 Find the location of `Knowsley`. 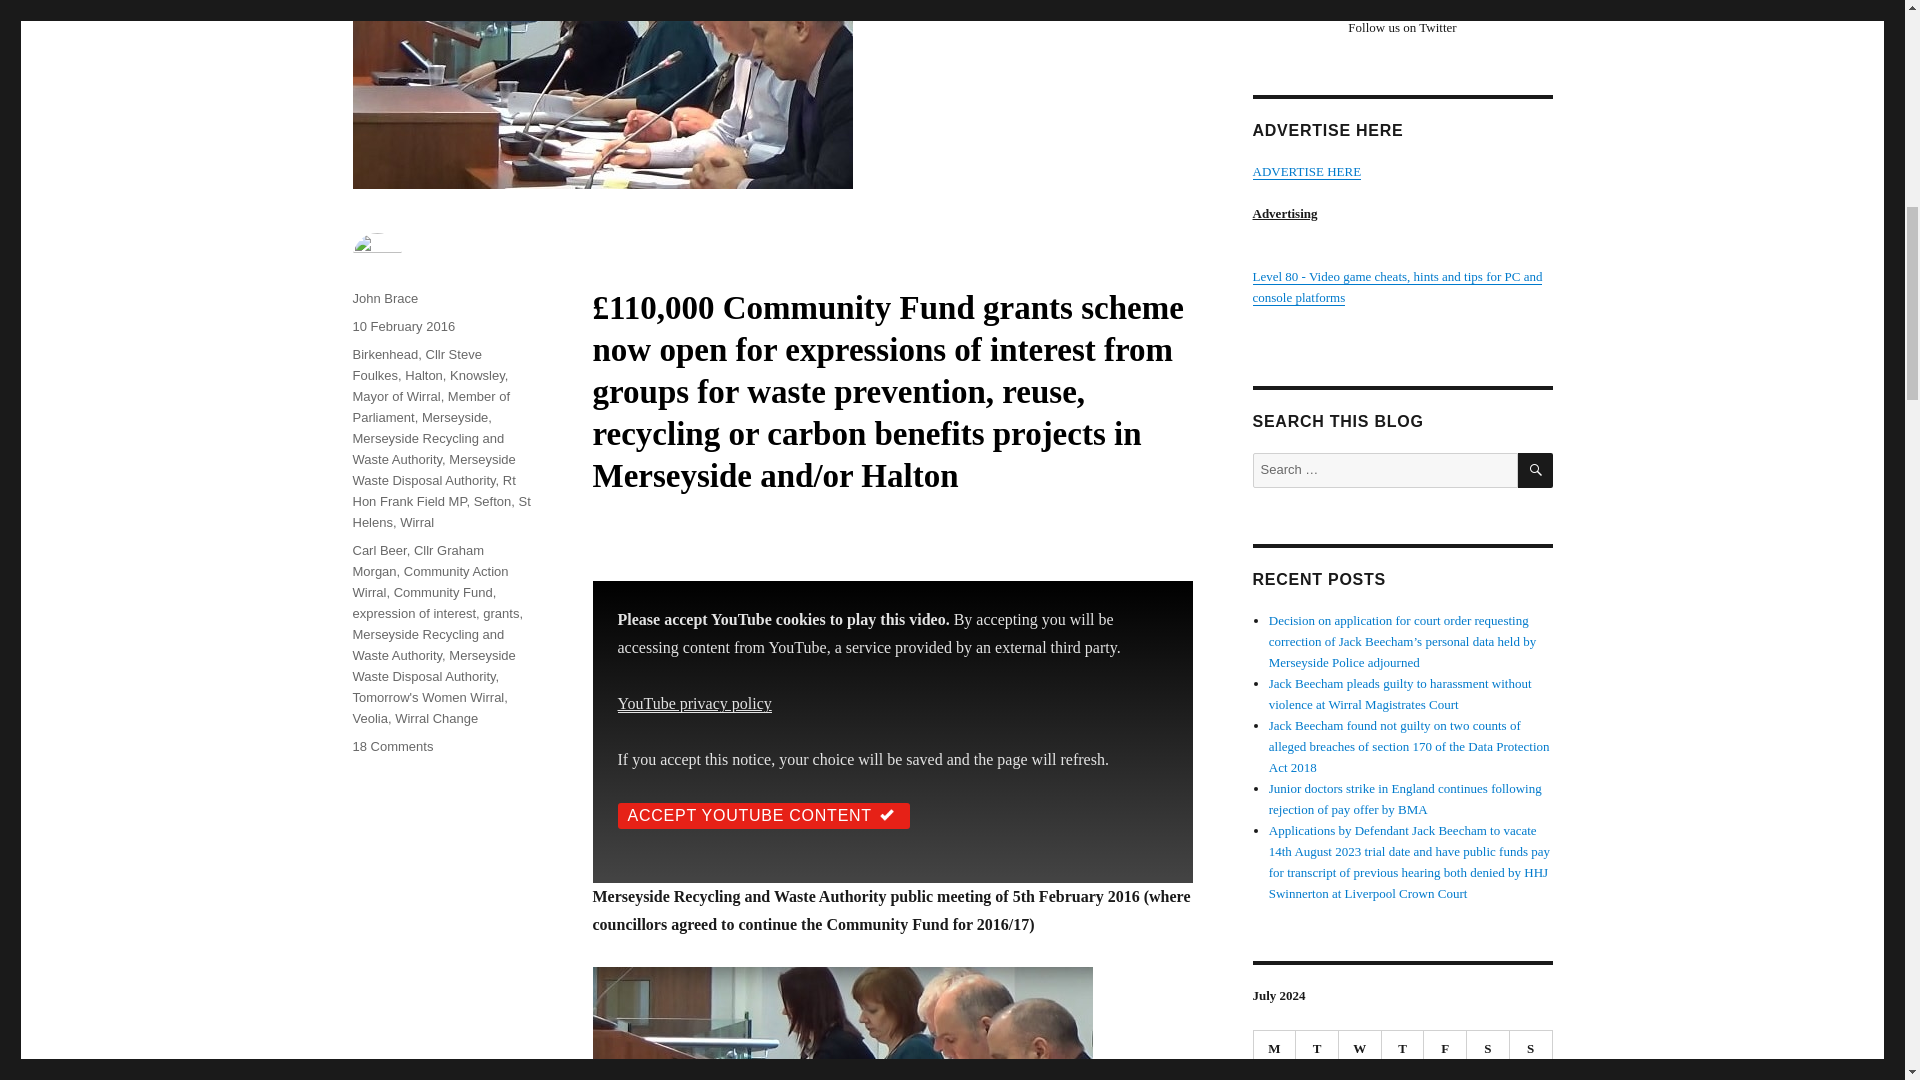

Knowsley is located at coordinates (476, 376).